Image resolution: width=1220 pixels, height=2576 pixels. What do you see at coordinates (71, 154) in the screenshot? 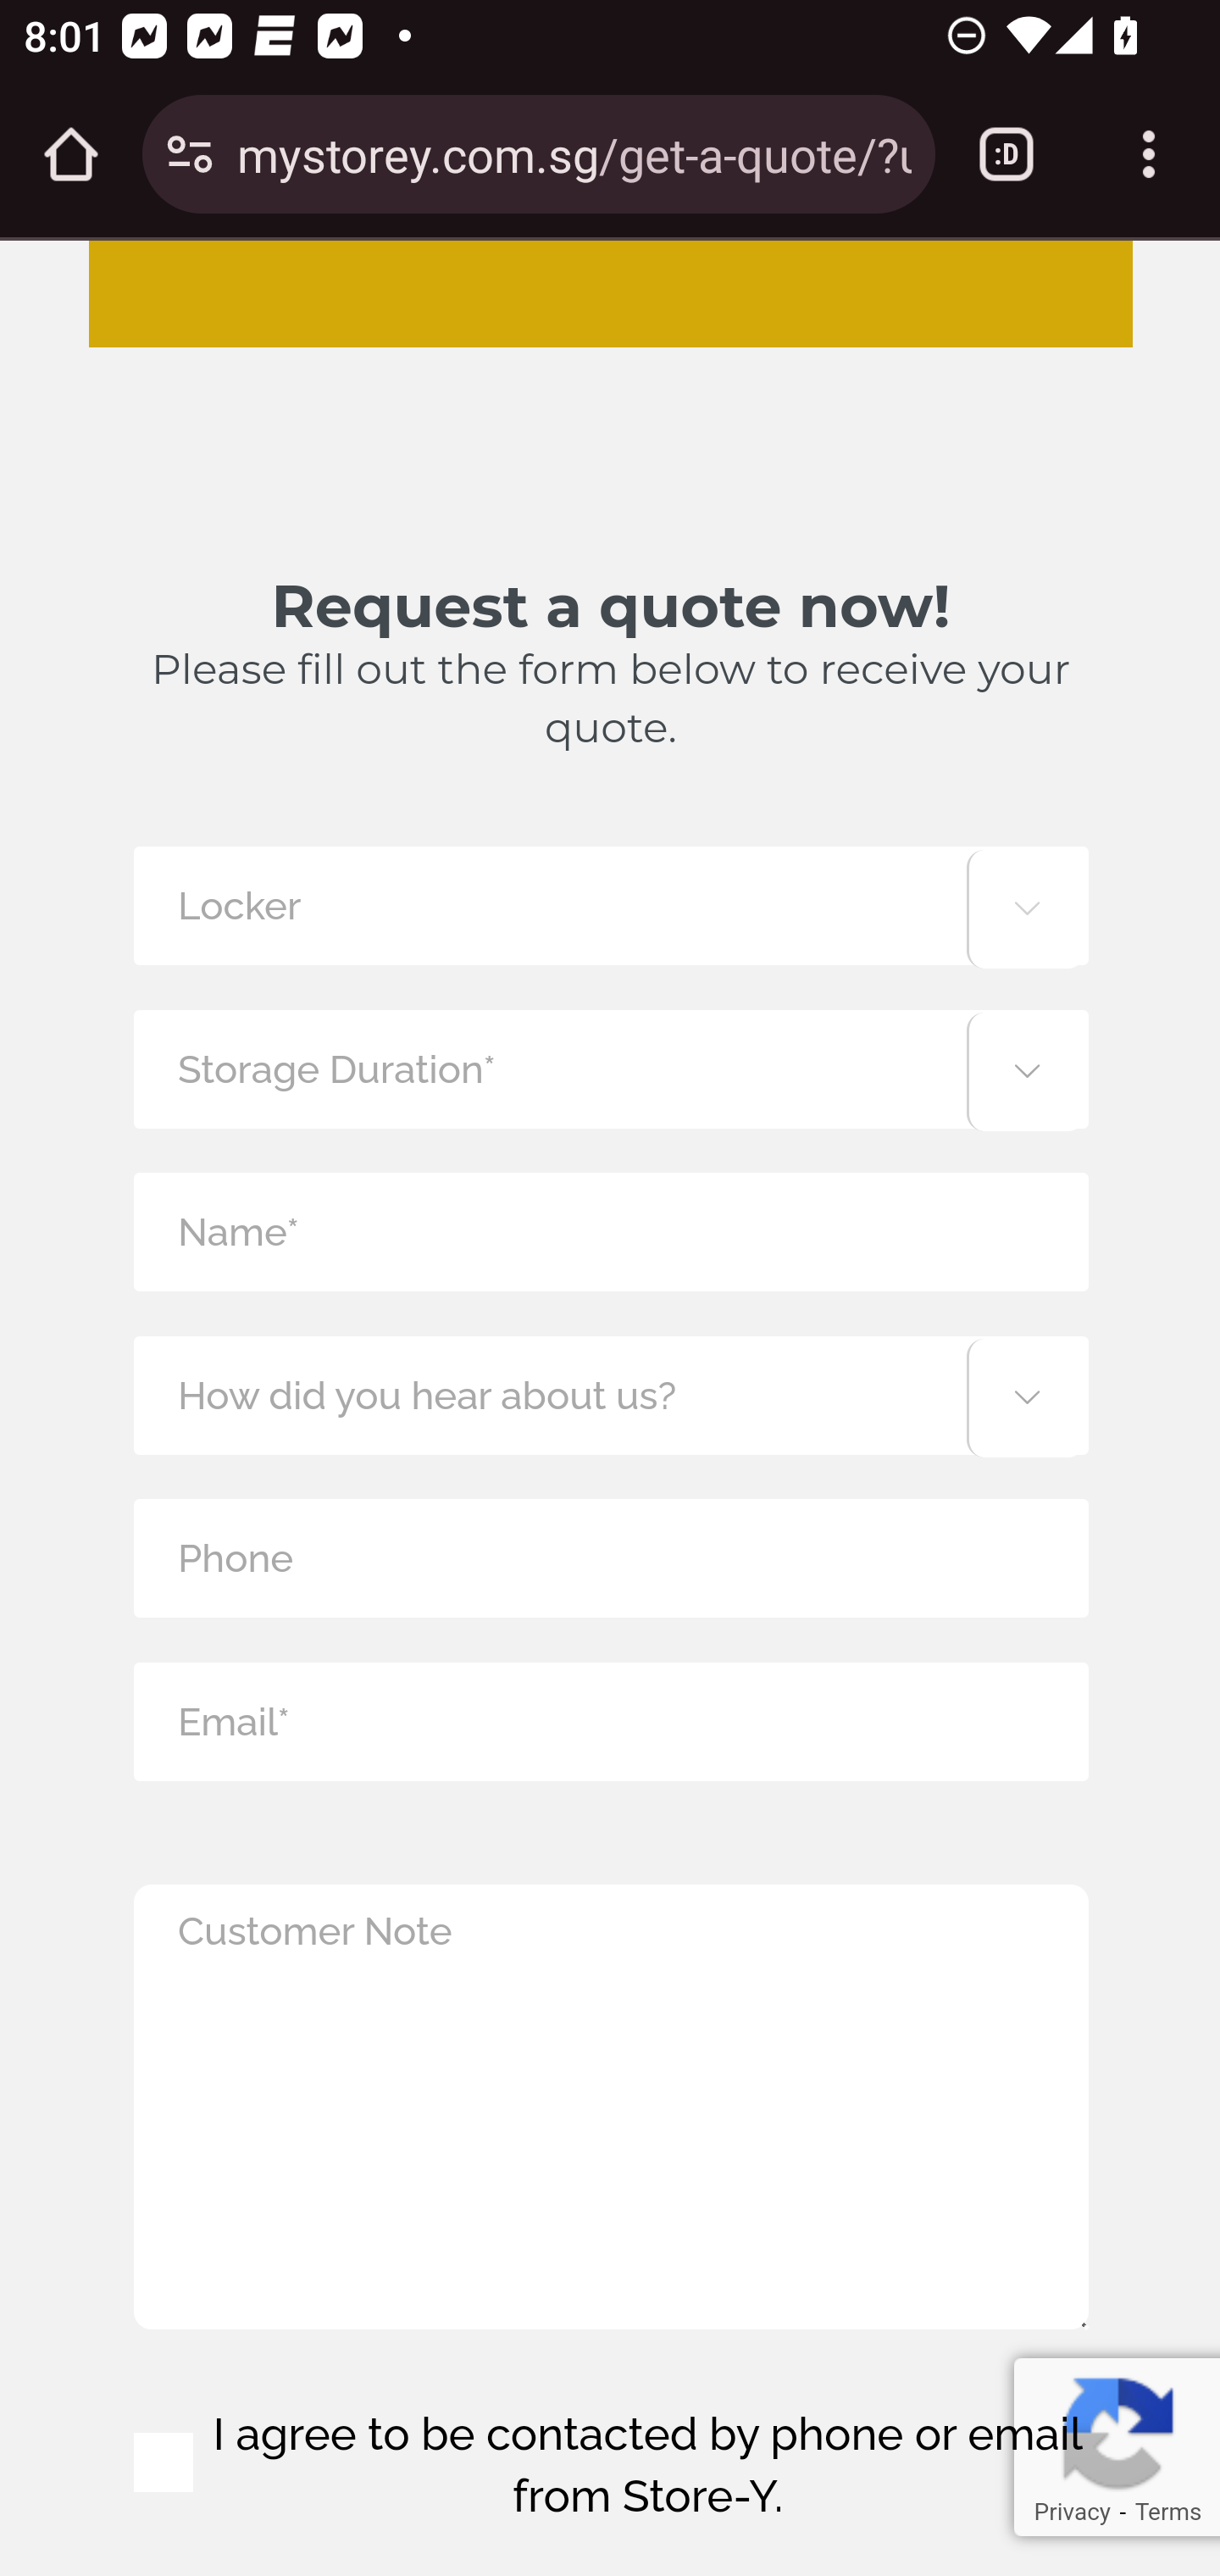
I see `Open the home page` at bounding box center [71, 154].